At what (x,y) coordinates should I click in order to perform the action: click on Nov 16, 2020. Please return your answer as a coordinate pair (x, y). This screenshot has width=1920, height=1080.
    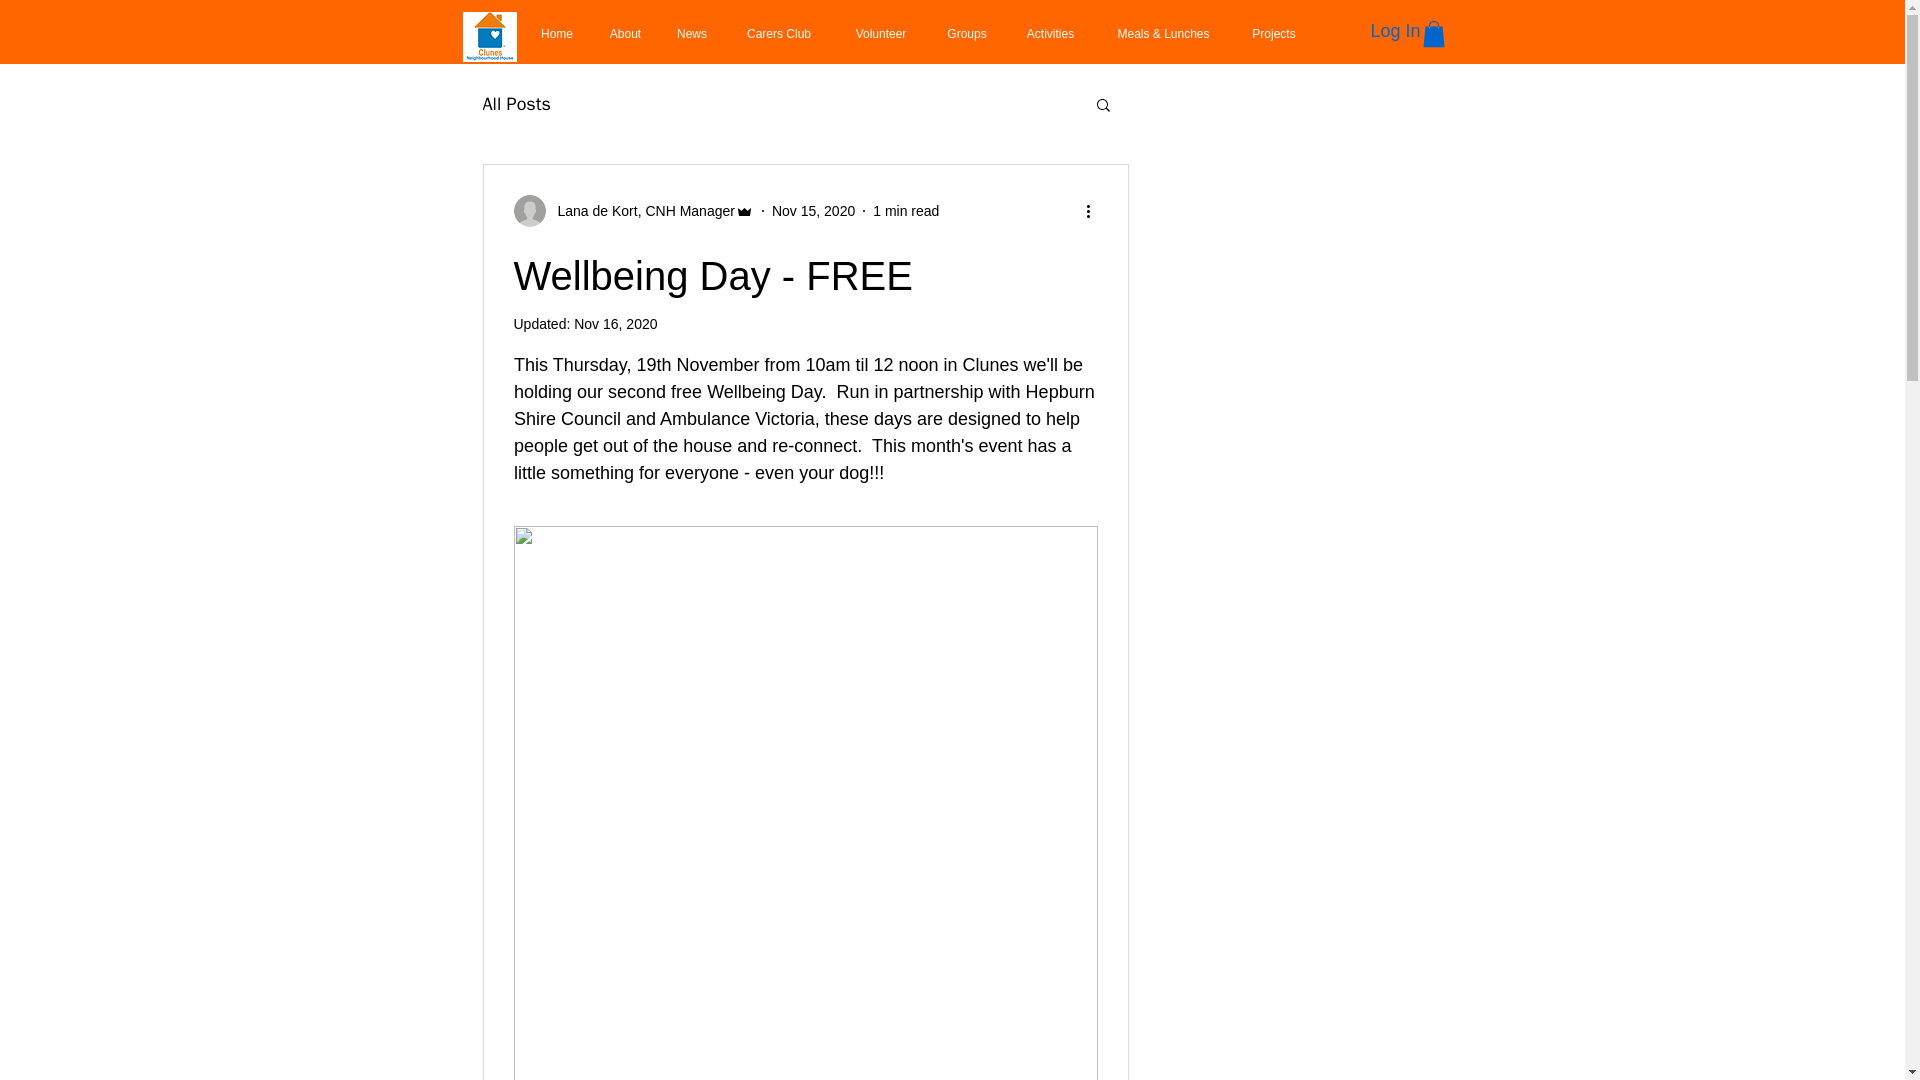
    Looking at the image, I should click on (615, 324).